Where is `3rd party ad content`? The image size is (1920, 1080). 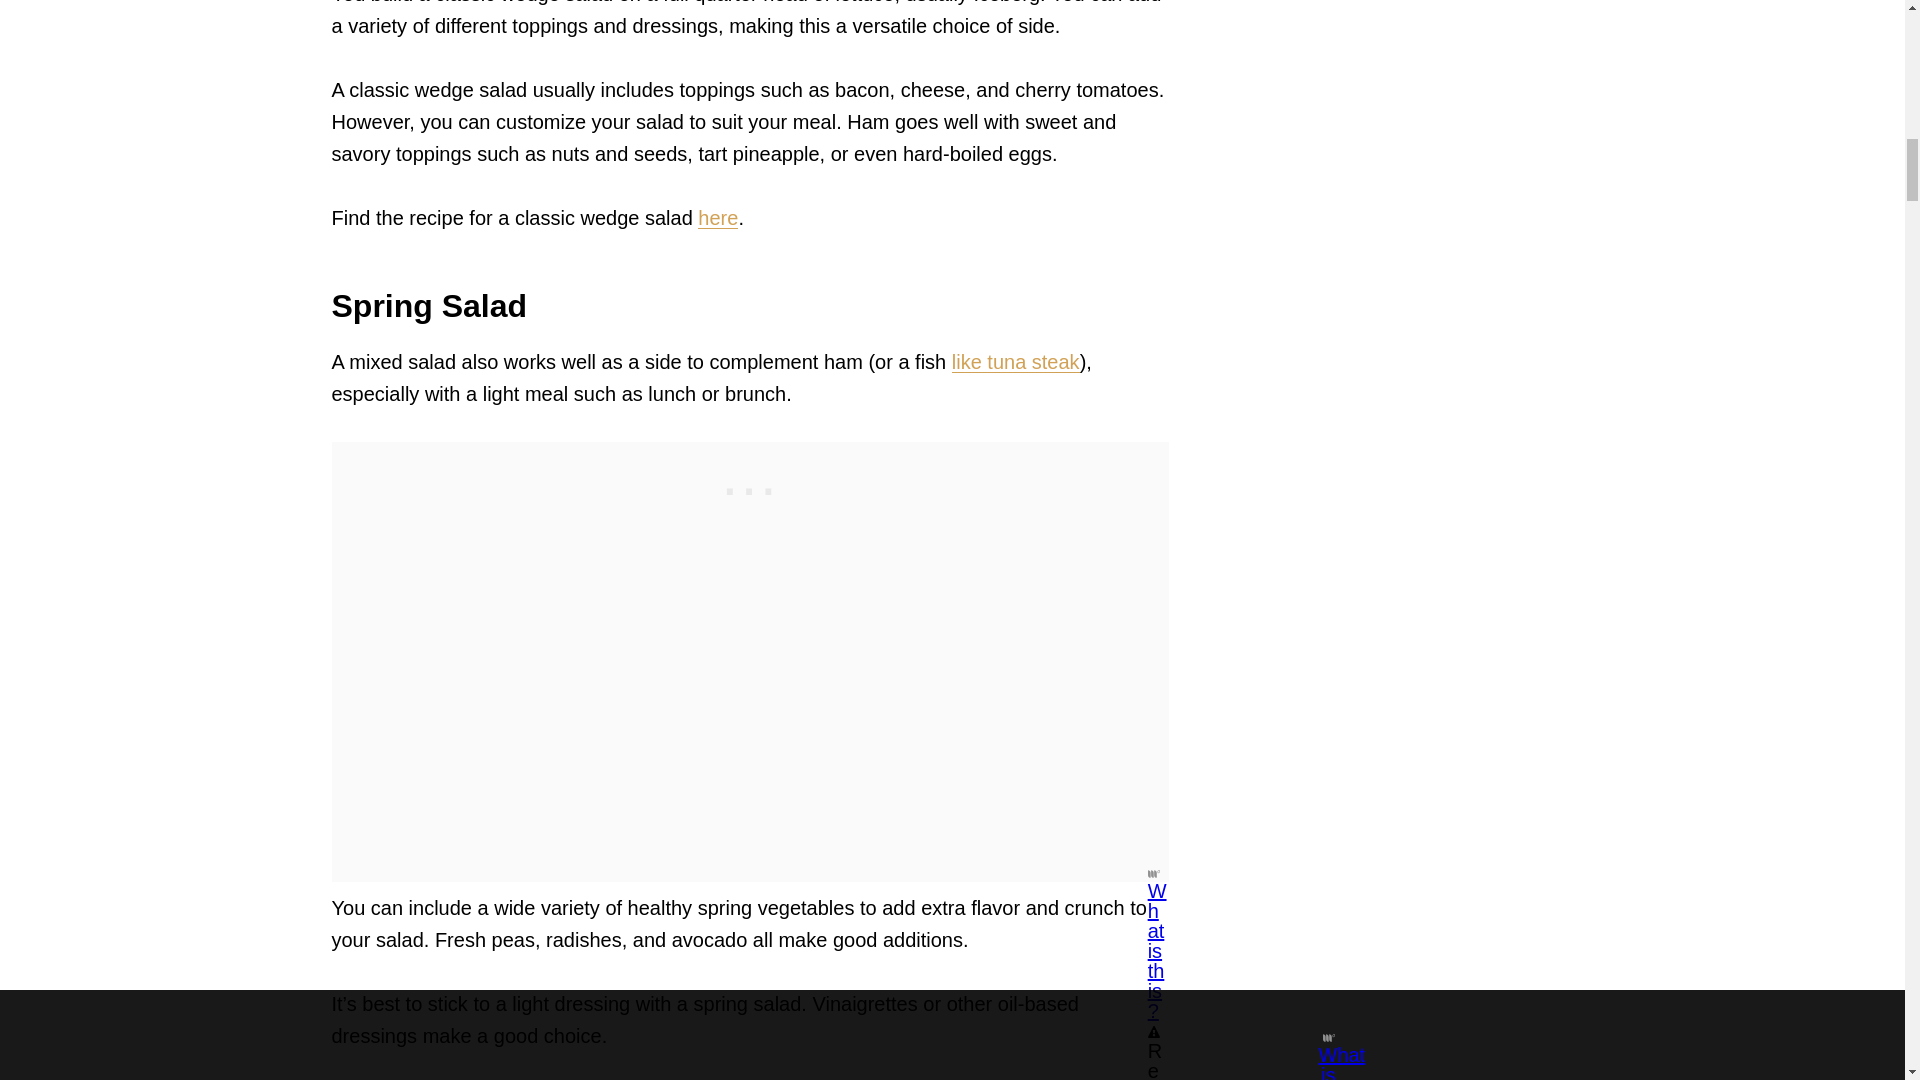 3rd party ad content is located at coordinates (749, 486).